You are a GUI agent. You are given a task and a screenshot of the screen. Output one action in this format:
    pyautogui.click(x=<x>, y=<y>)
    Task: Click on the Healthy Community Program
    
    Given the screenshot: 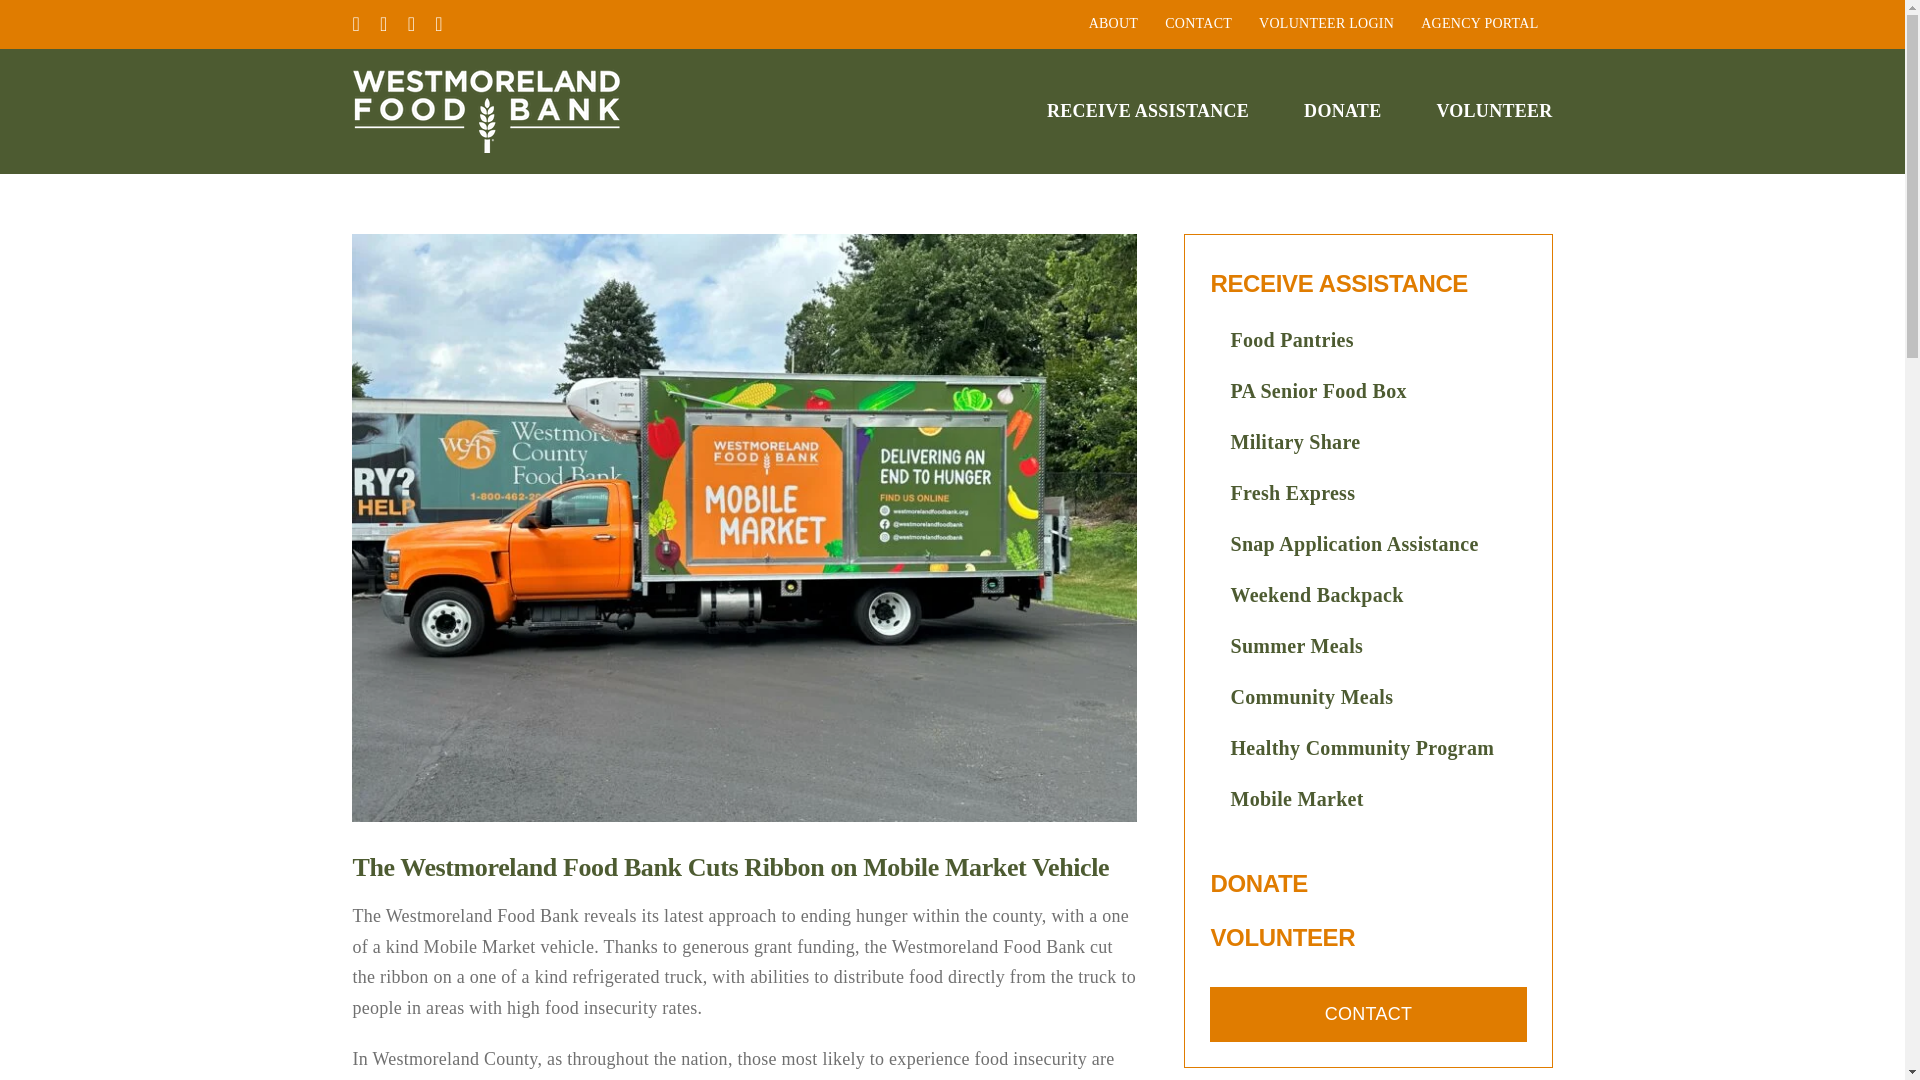 What is the action you would take?
    pyautogui.click(x=1366, y=748)
    